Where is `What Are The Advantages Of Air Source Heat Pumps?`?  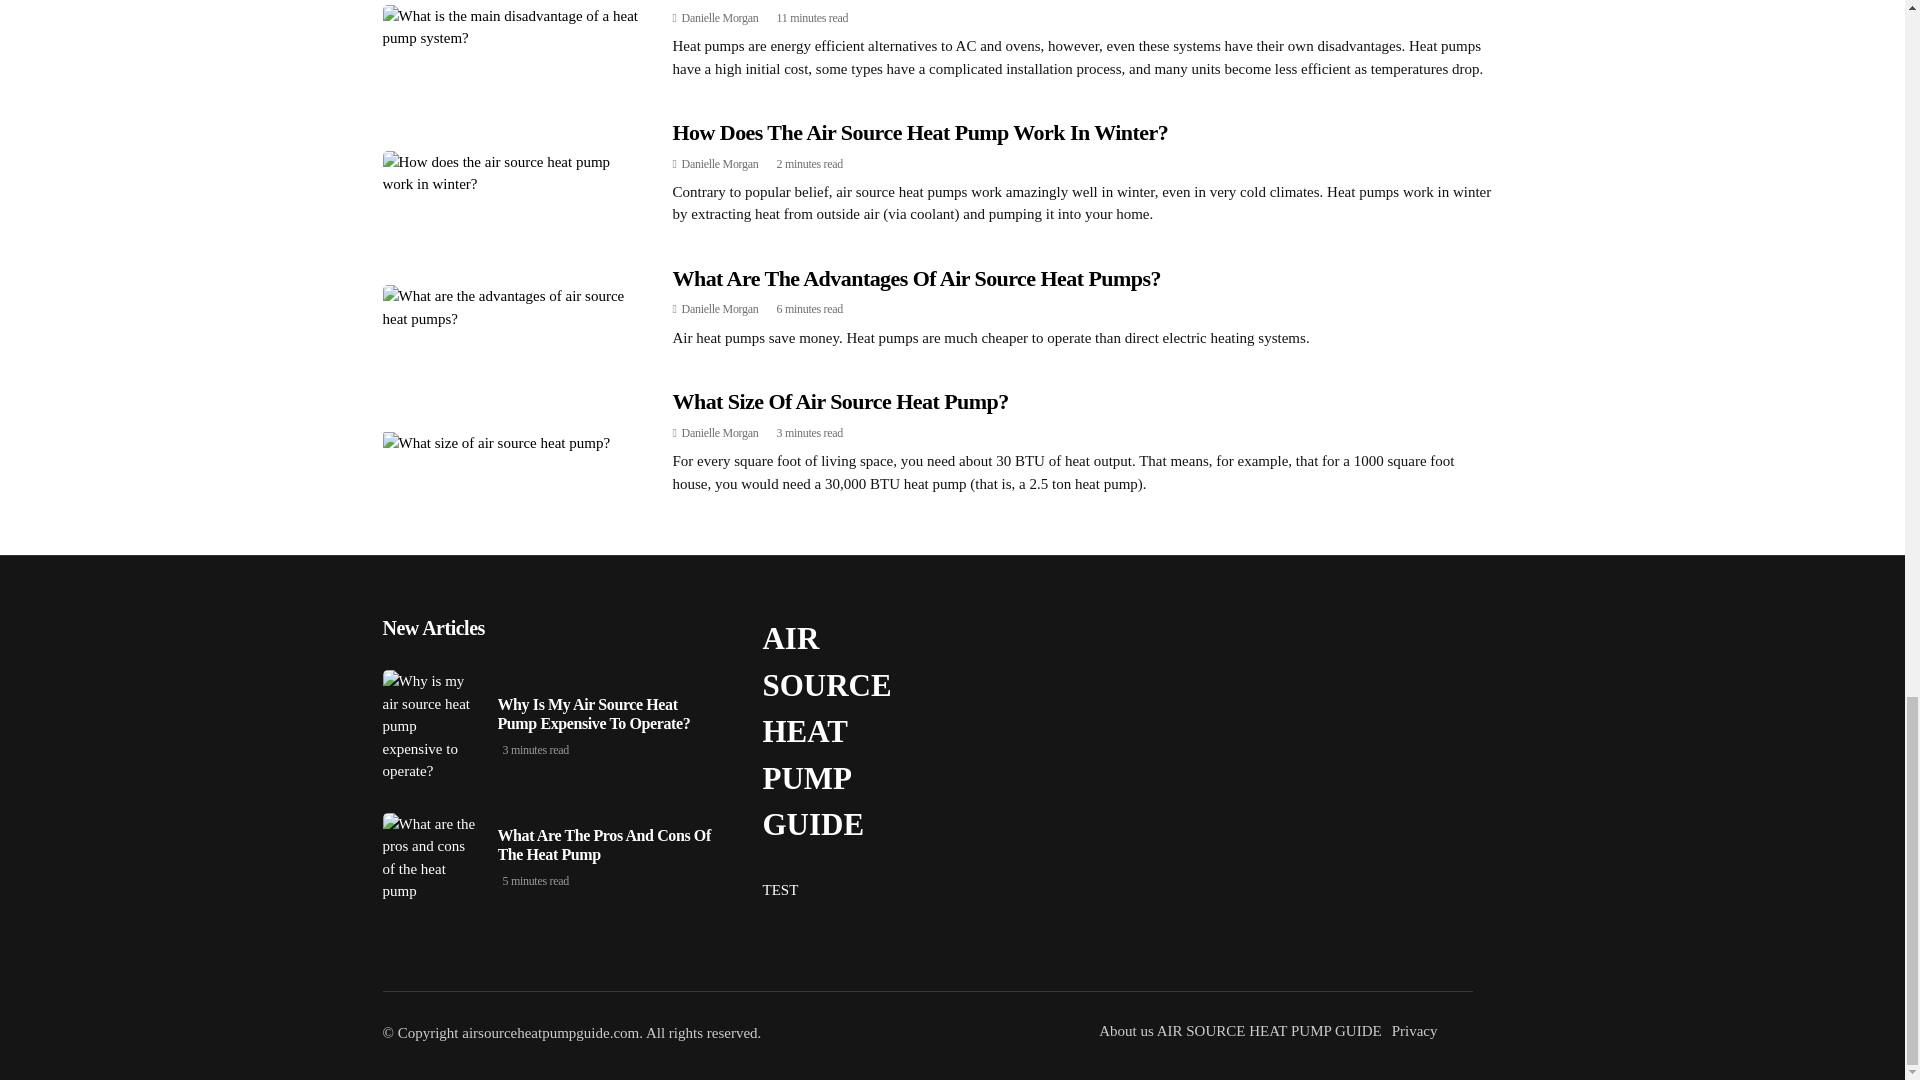 What Are The Advantages Of Air Source Heat Pumps? is located at coordinates (916, 278).